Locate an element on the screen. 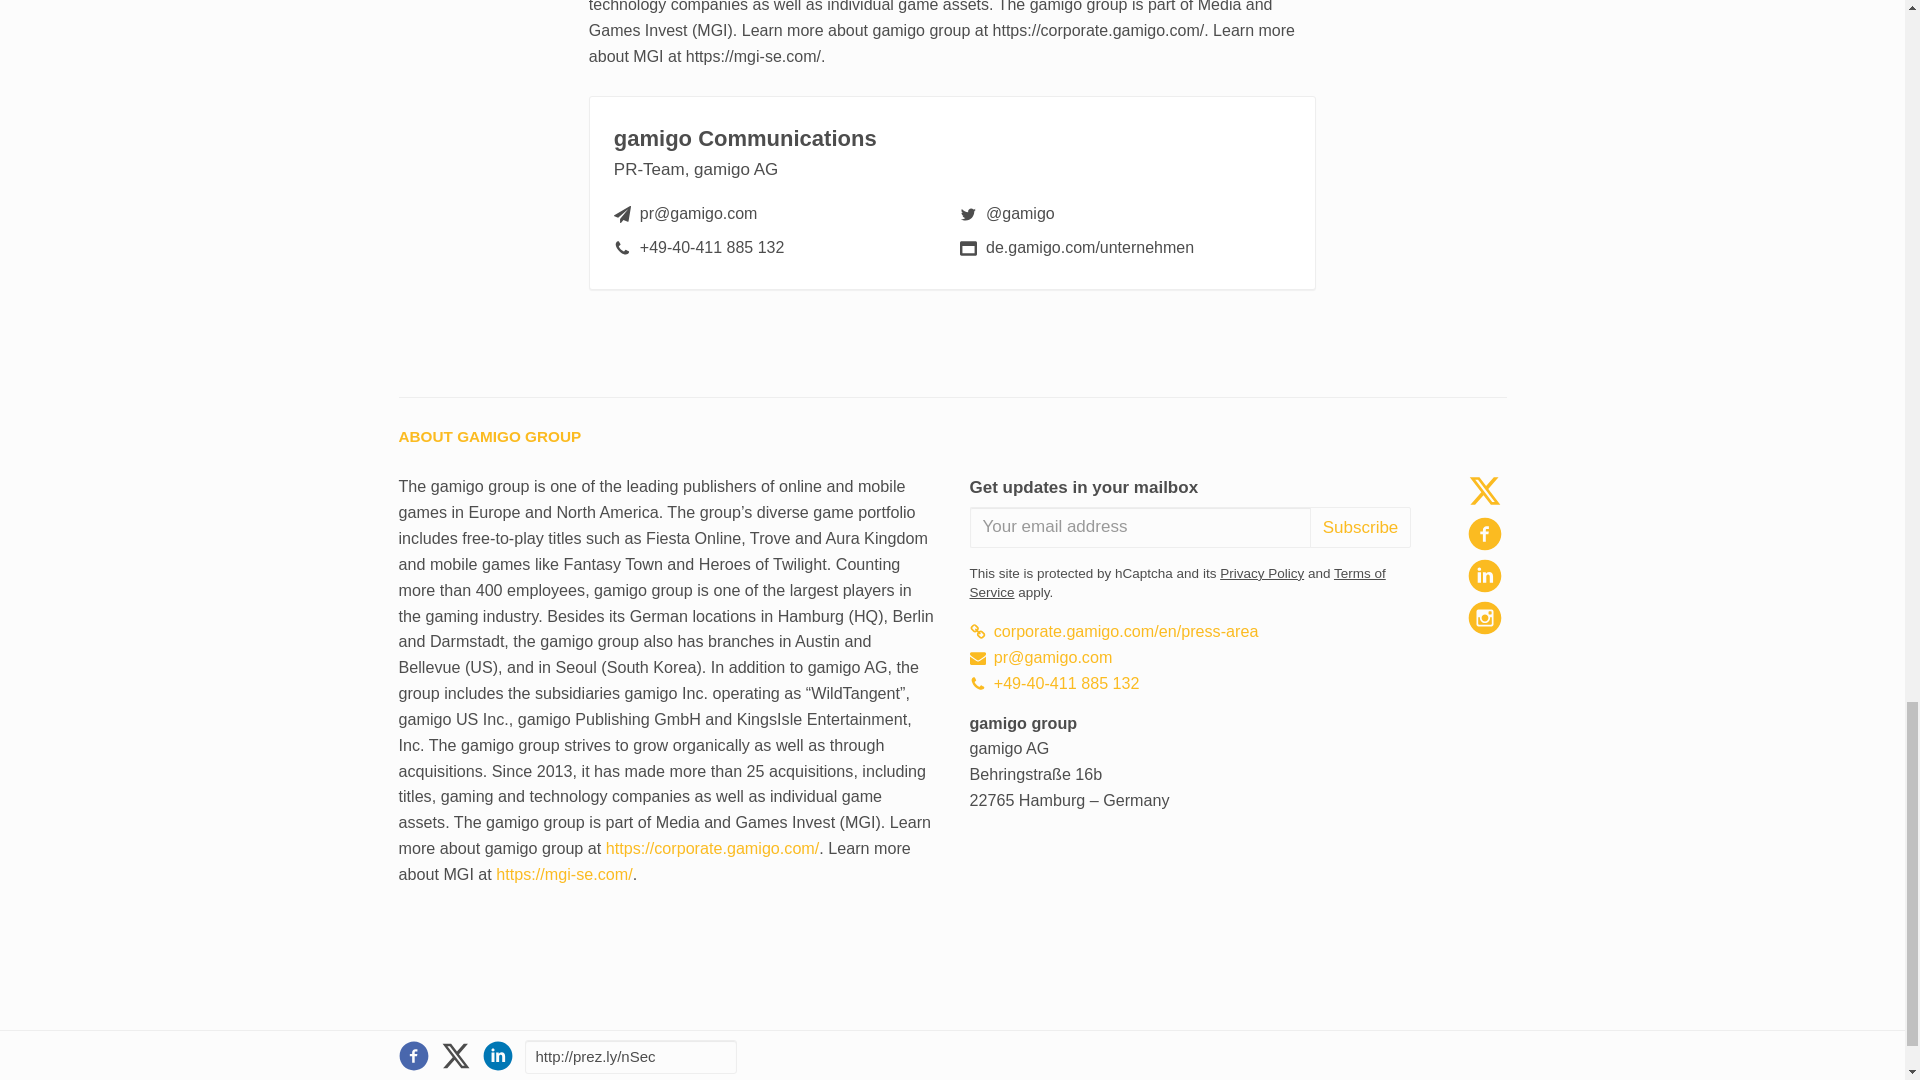  Start using cookies is located at coordinates (462, 1047).